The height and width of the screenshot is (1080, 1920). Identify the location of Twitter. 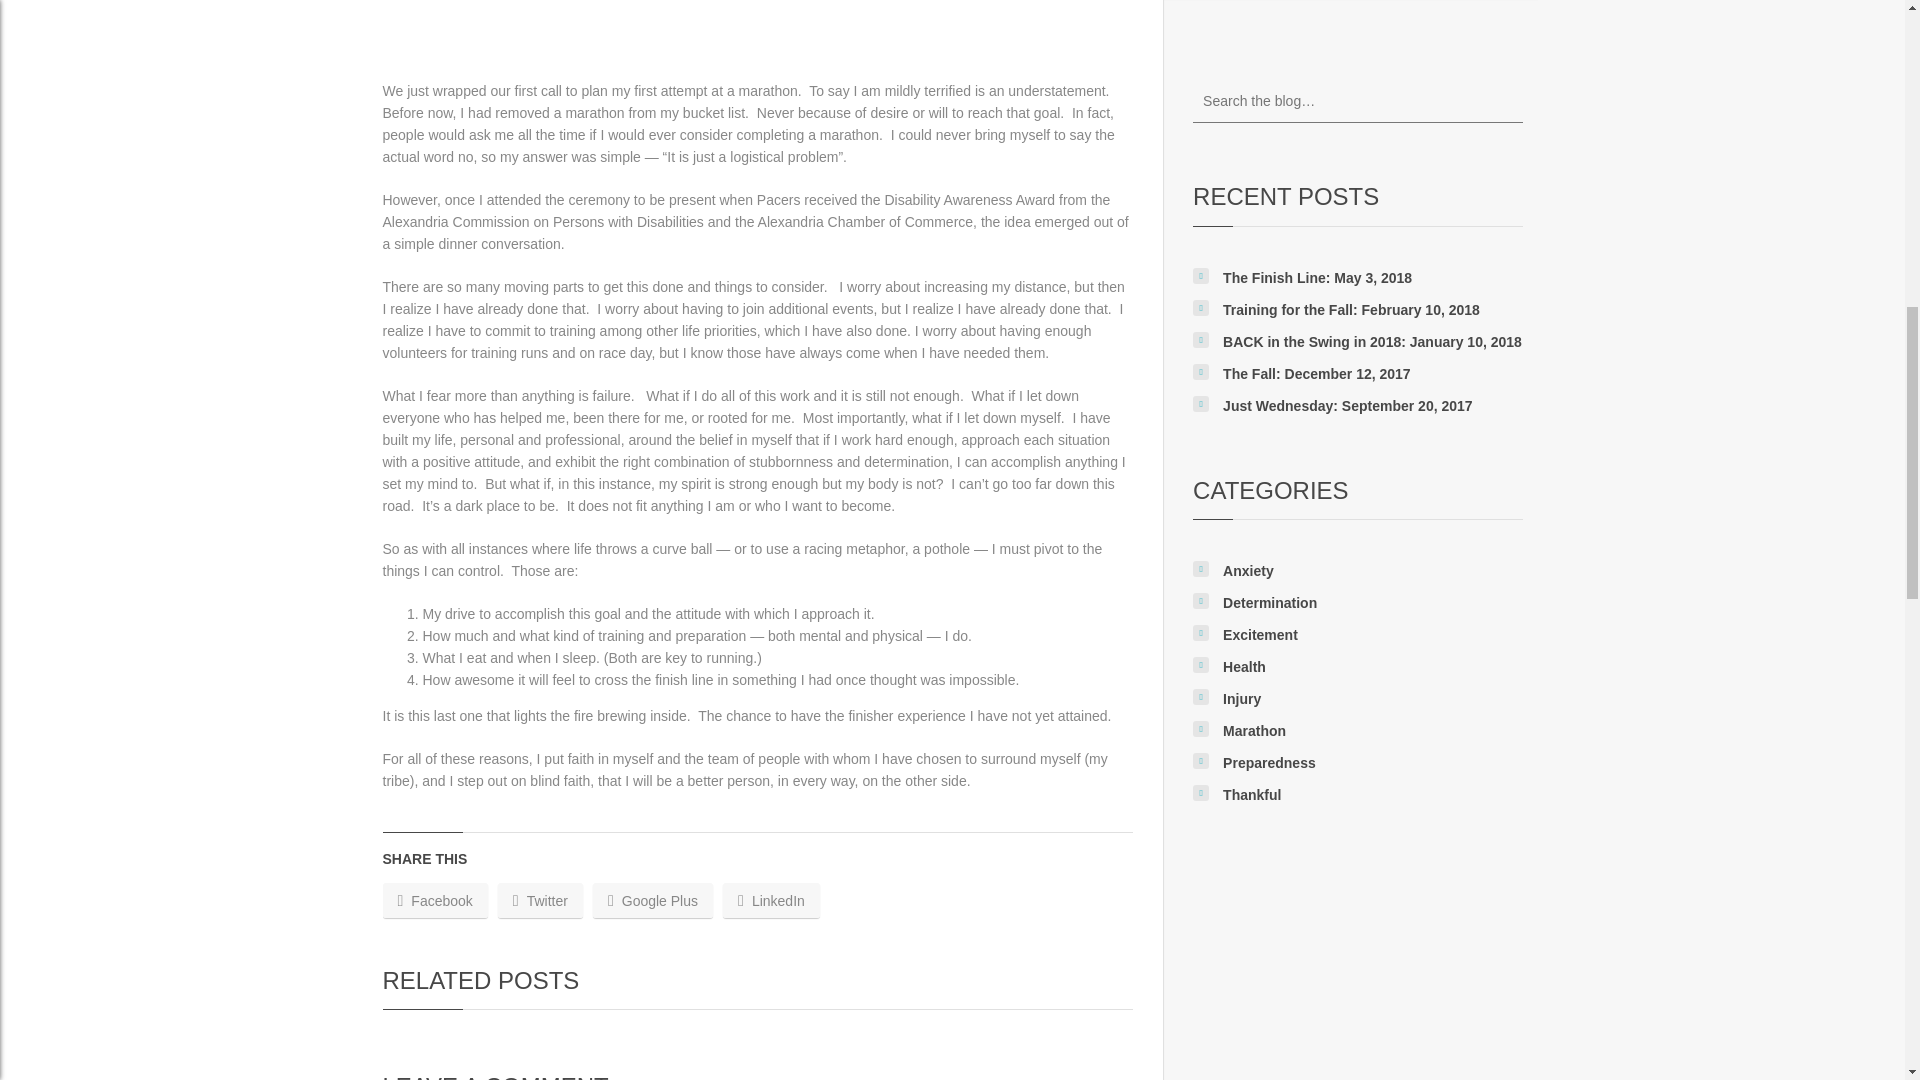
(540, 900).